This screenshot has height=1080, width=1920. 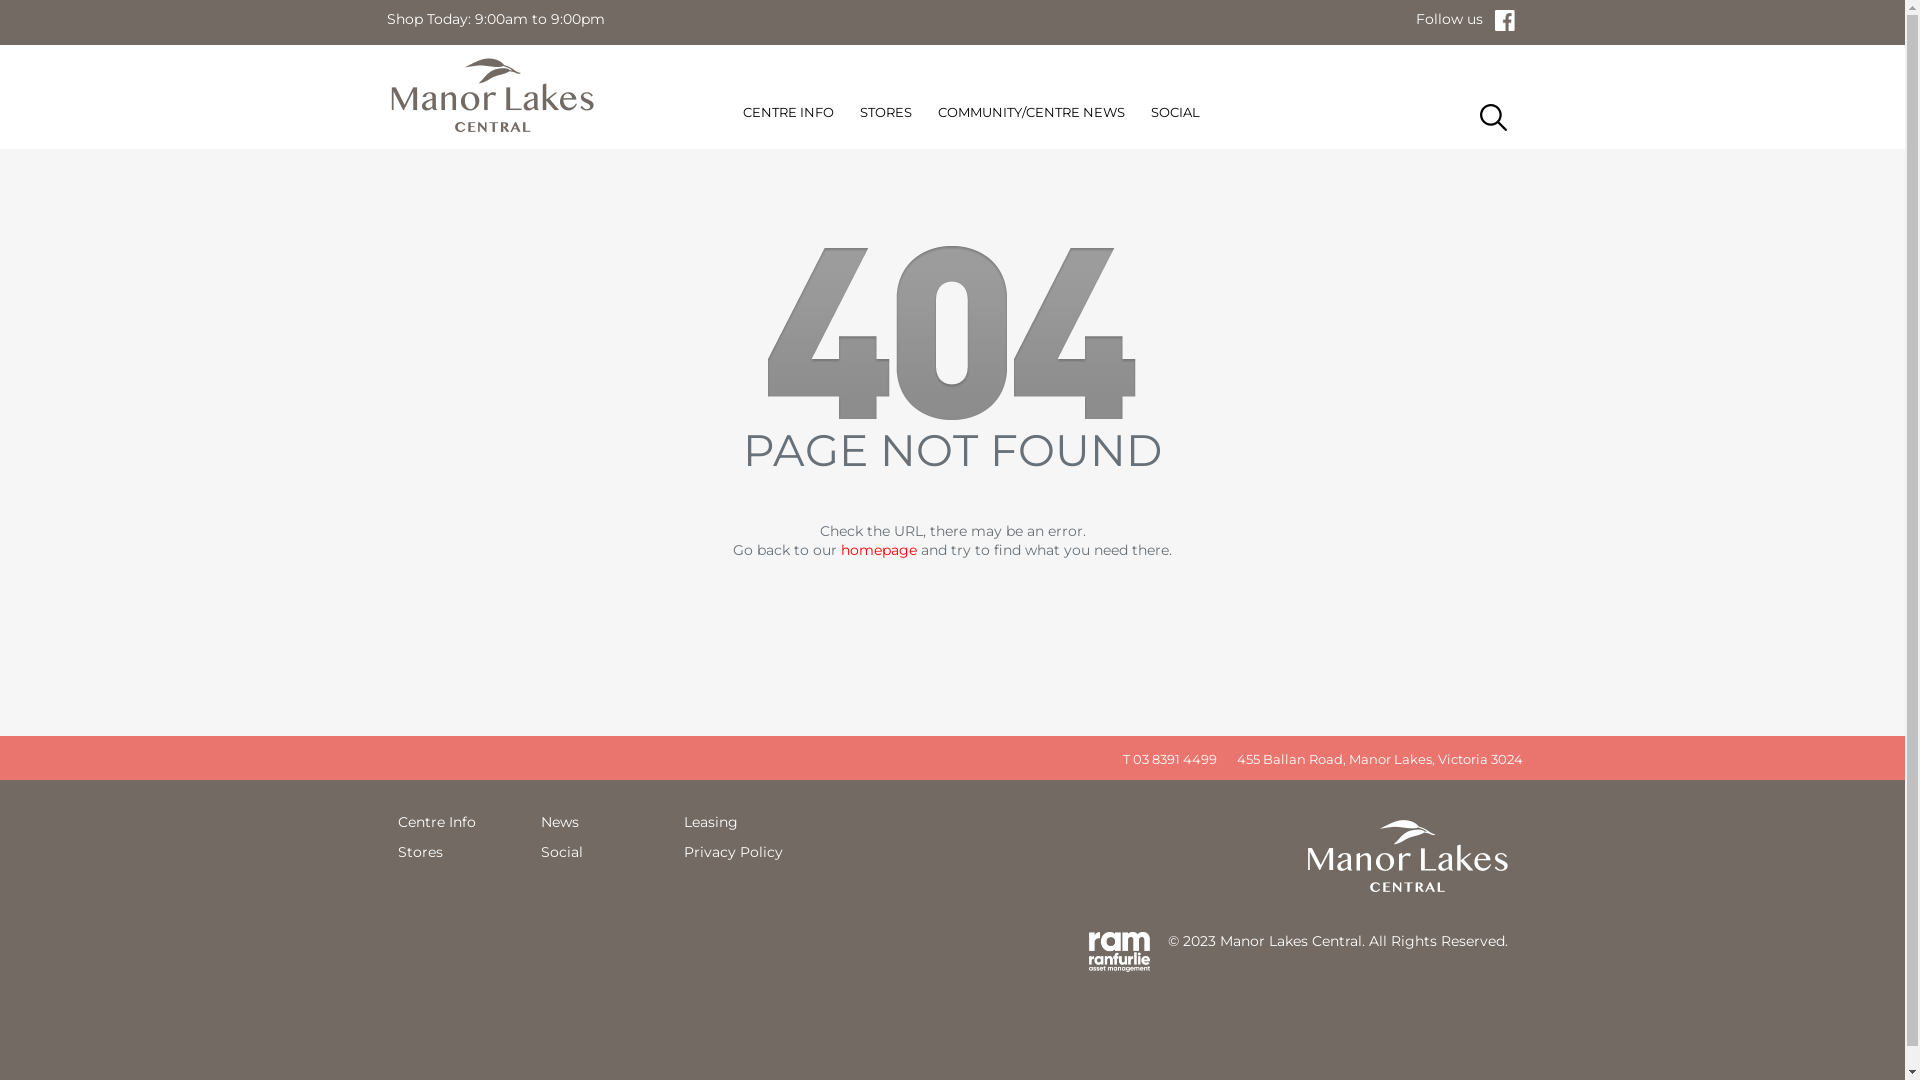 I want to click on COMMUNITY/CENTRE NEWS, so click(x=1032, y=116).